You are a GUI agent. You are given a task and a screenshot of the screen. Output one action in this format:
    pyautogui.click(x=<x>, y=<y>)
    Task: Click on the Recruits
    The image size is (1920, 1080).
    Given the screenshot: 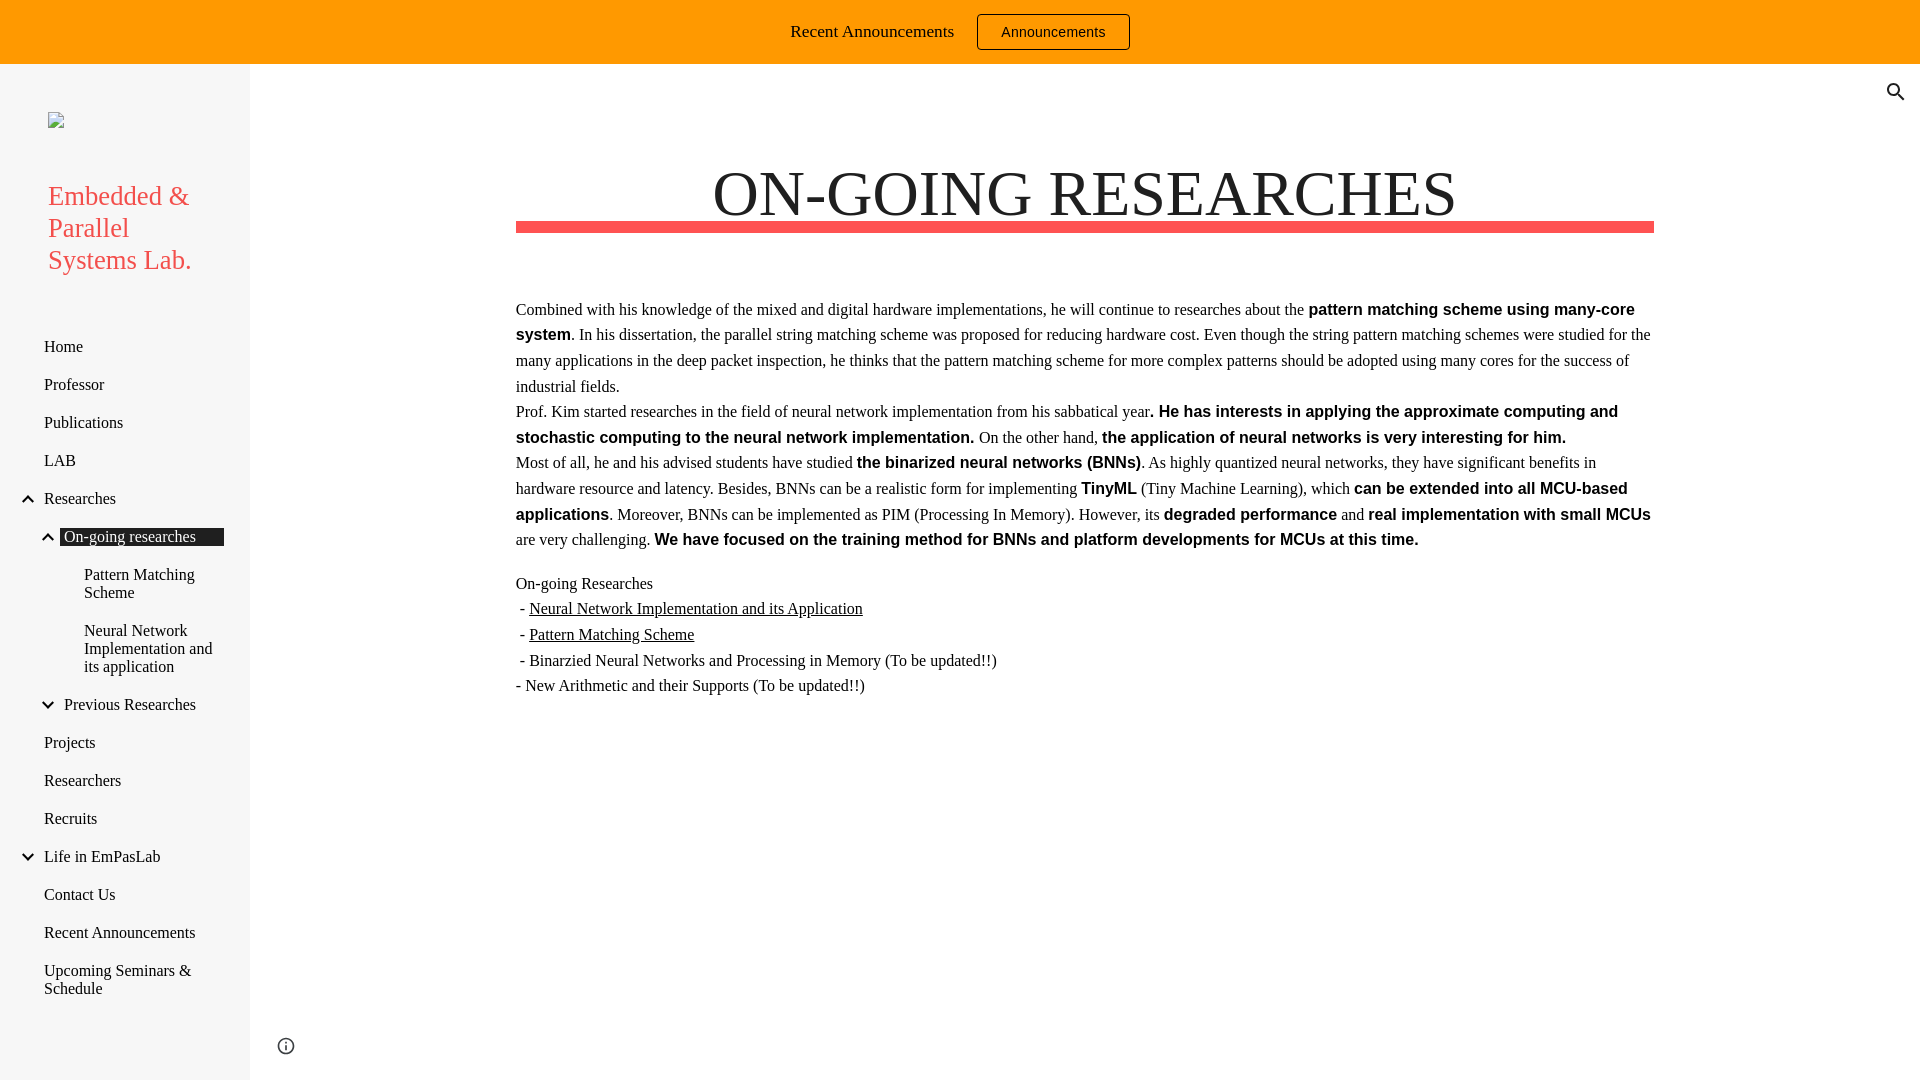 What is the action you would take?
    pyautogui.click(x=131, y=819)
    